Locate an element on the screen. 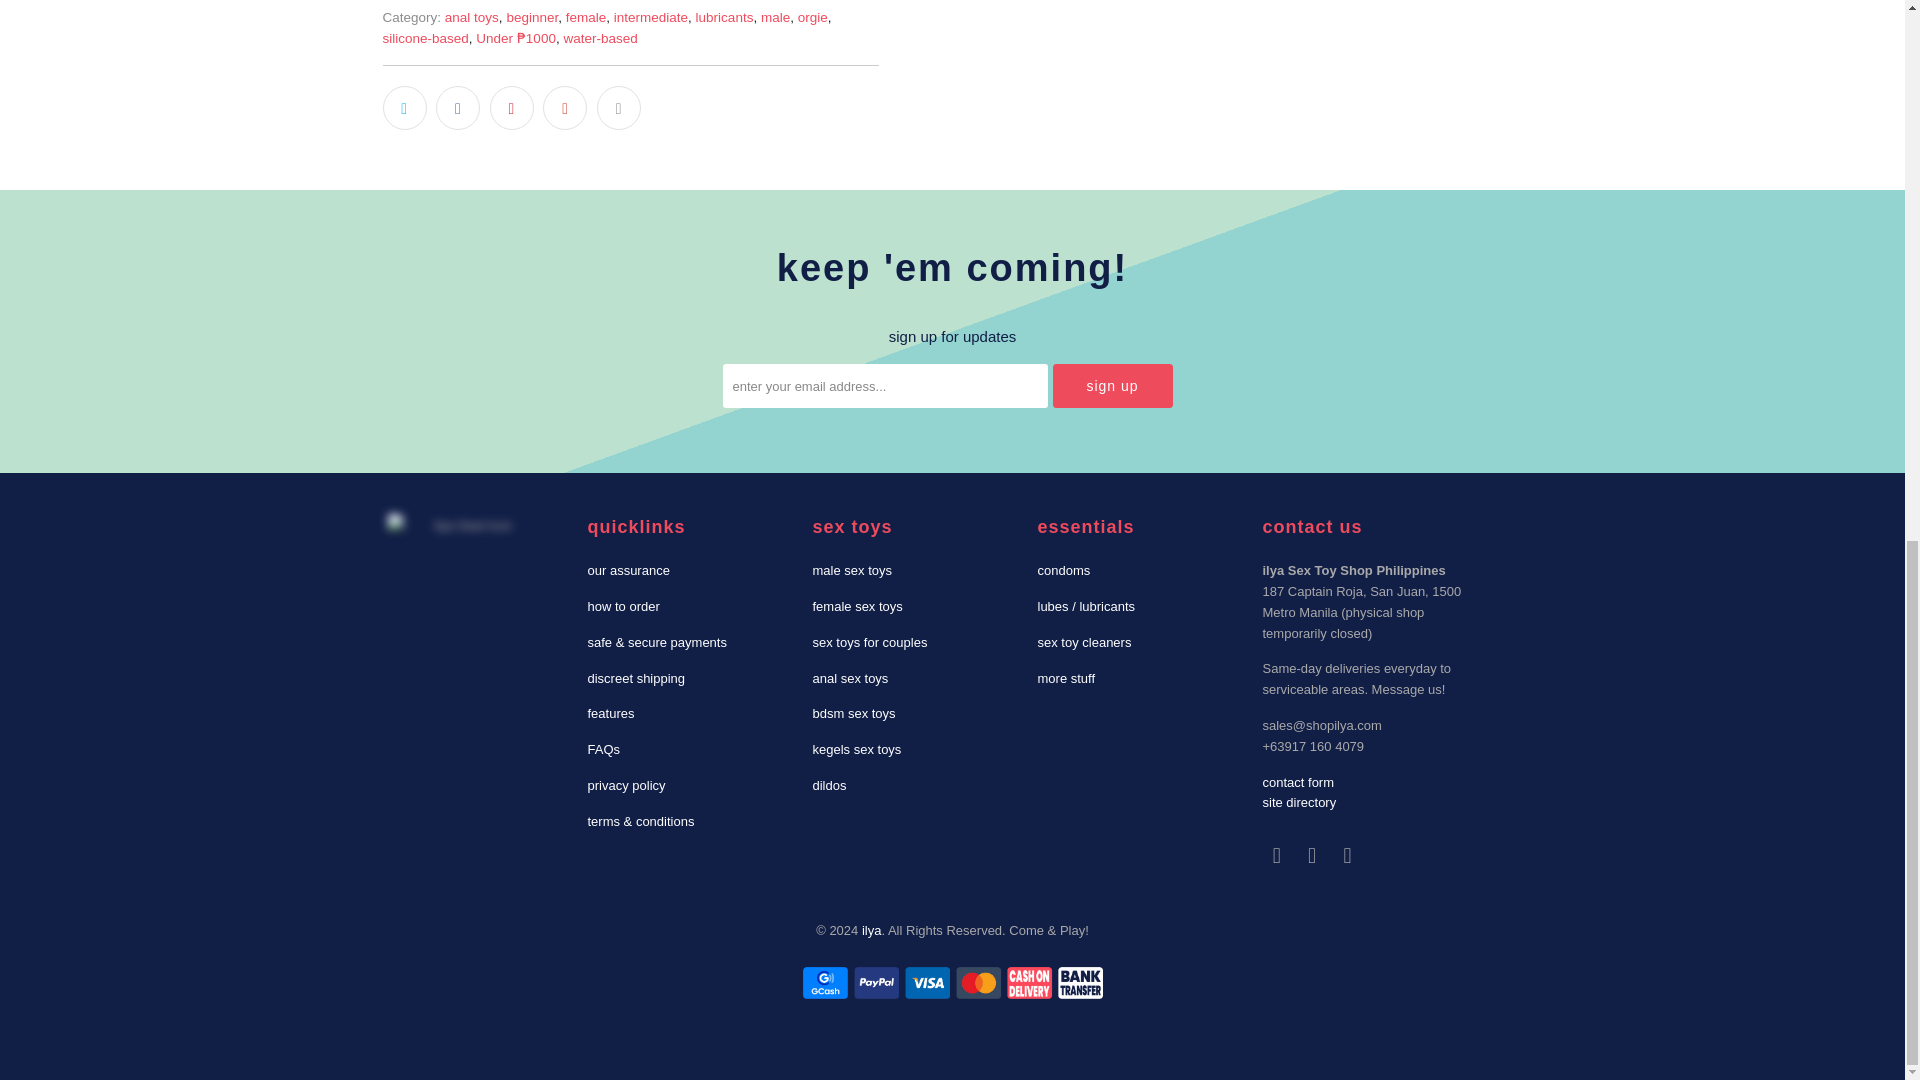  Products tagged silicone-based is located at coordinates (425, 38).